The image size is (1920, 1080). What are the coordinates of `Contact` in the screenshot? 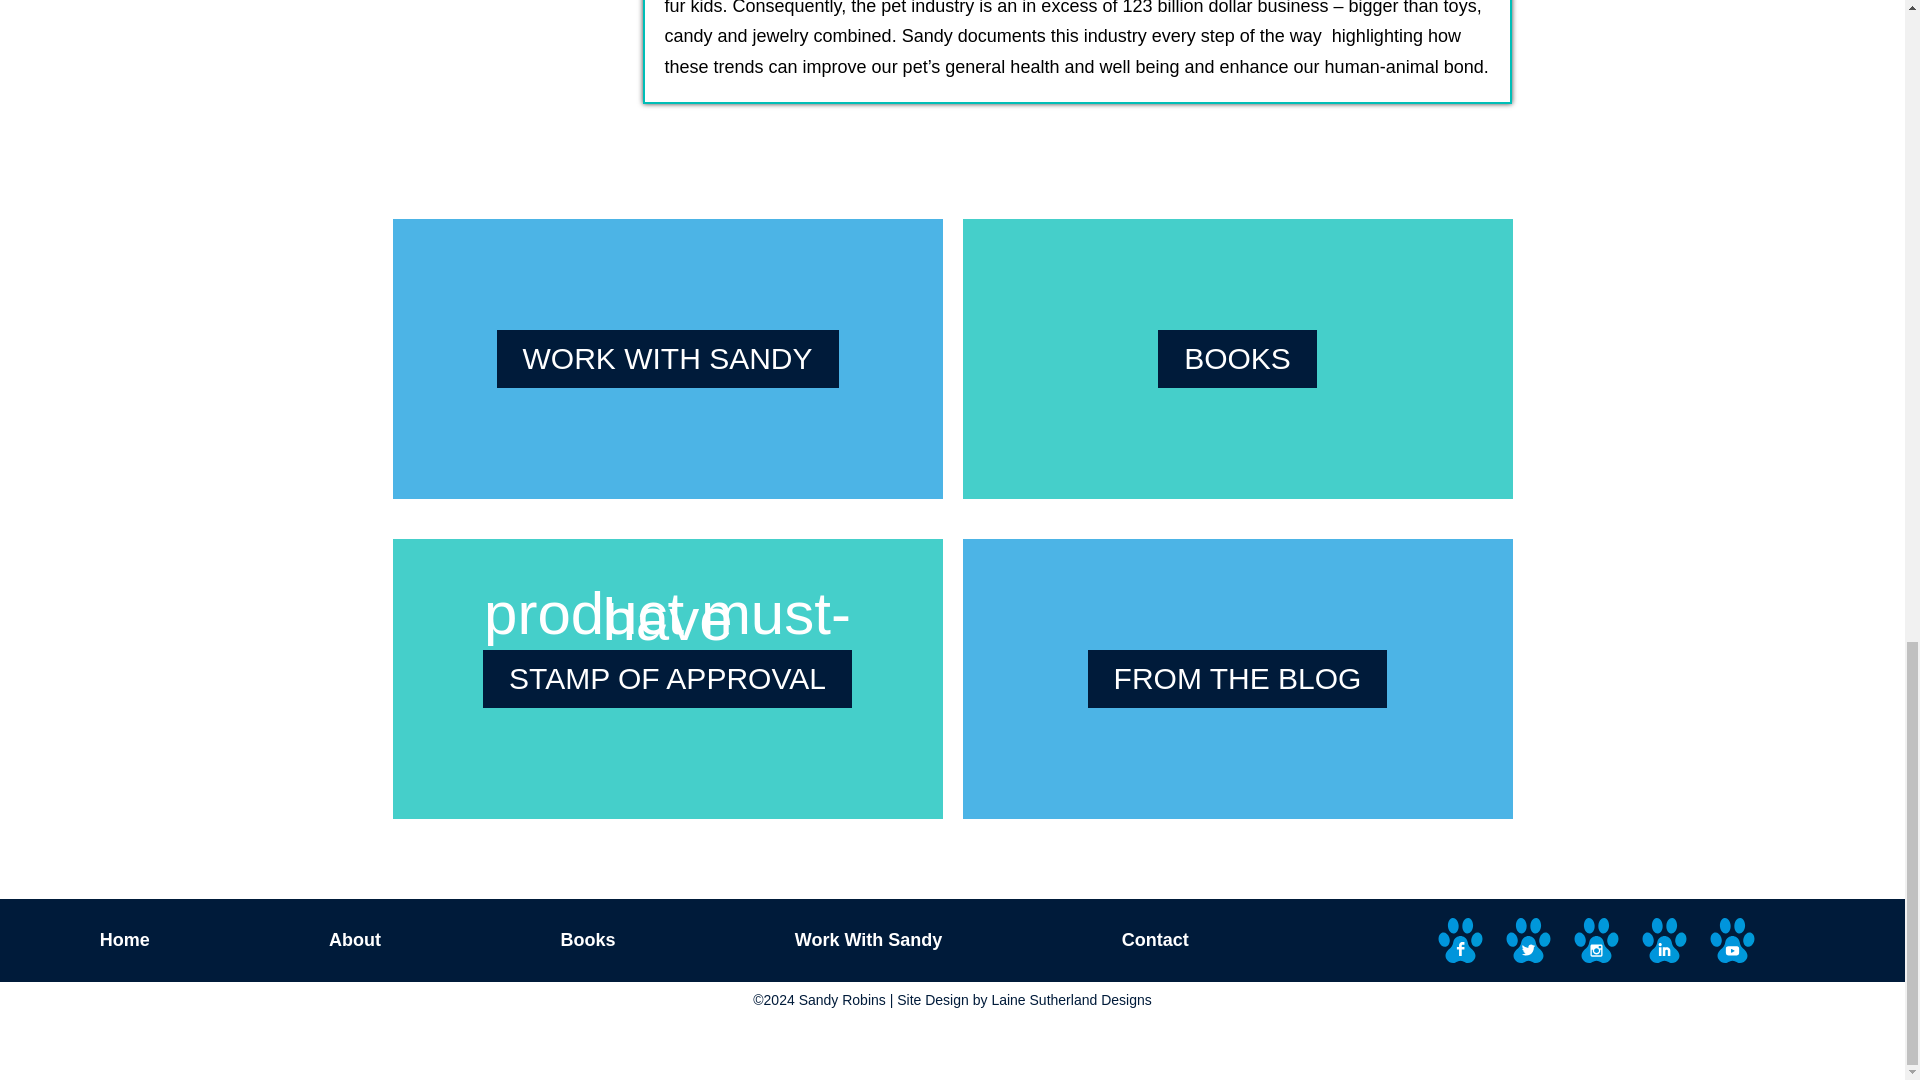 It's located at (1155, 940).